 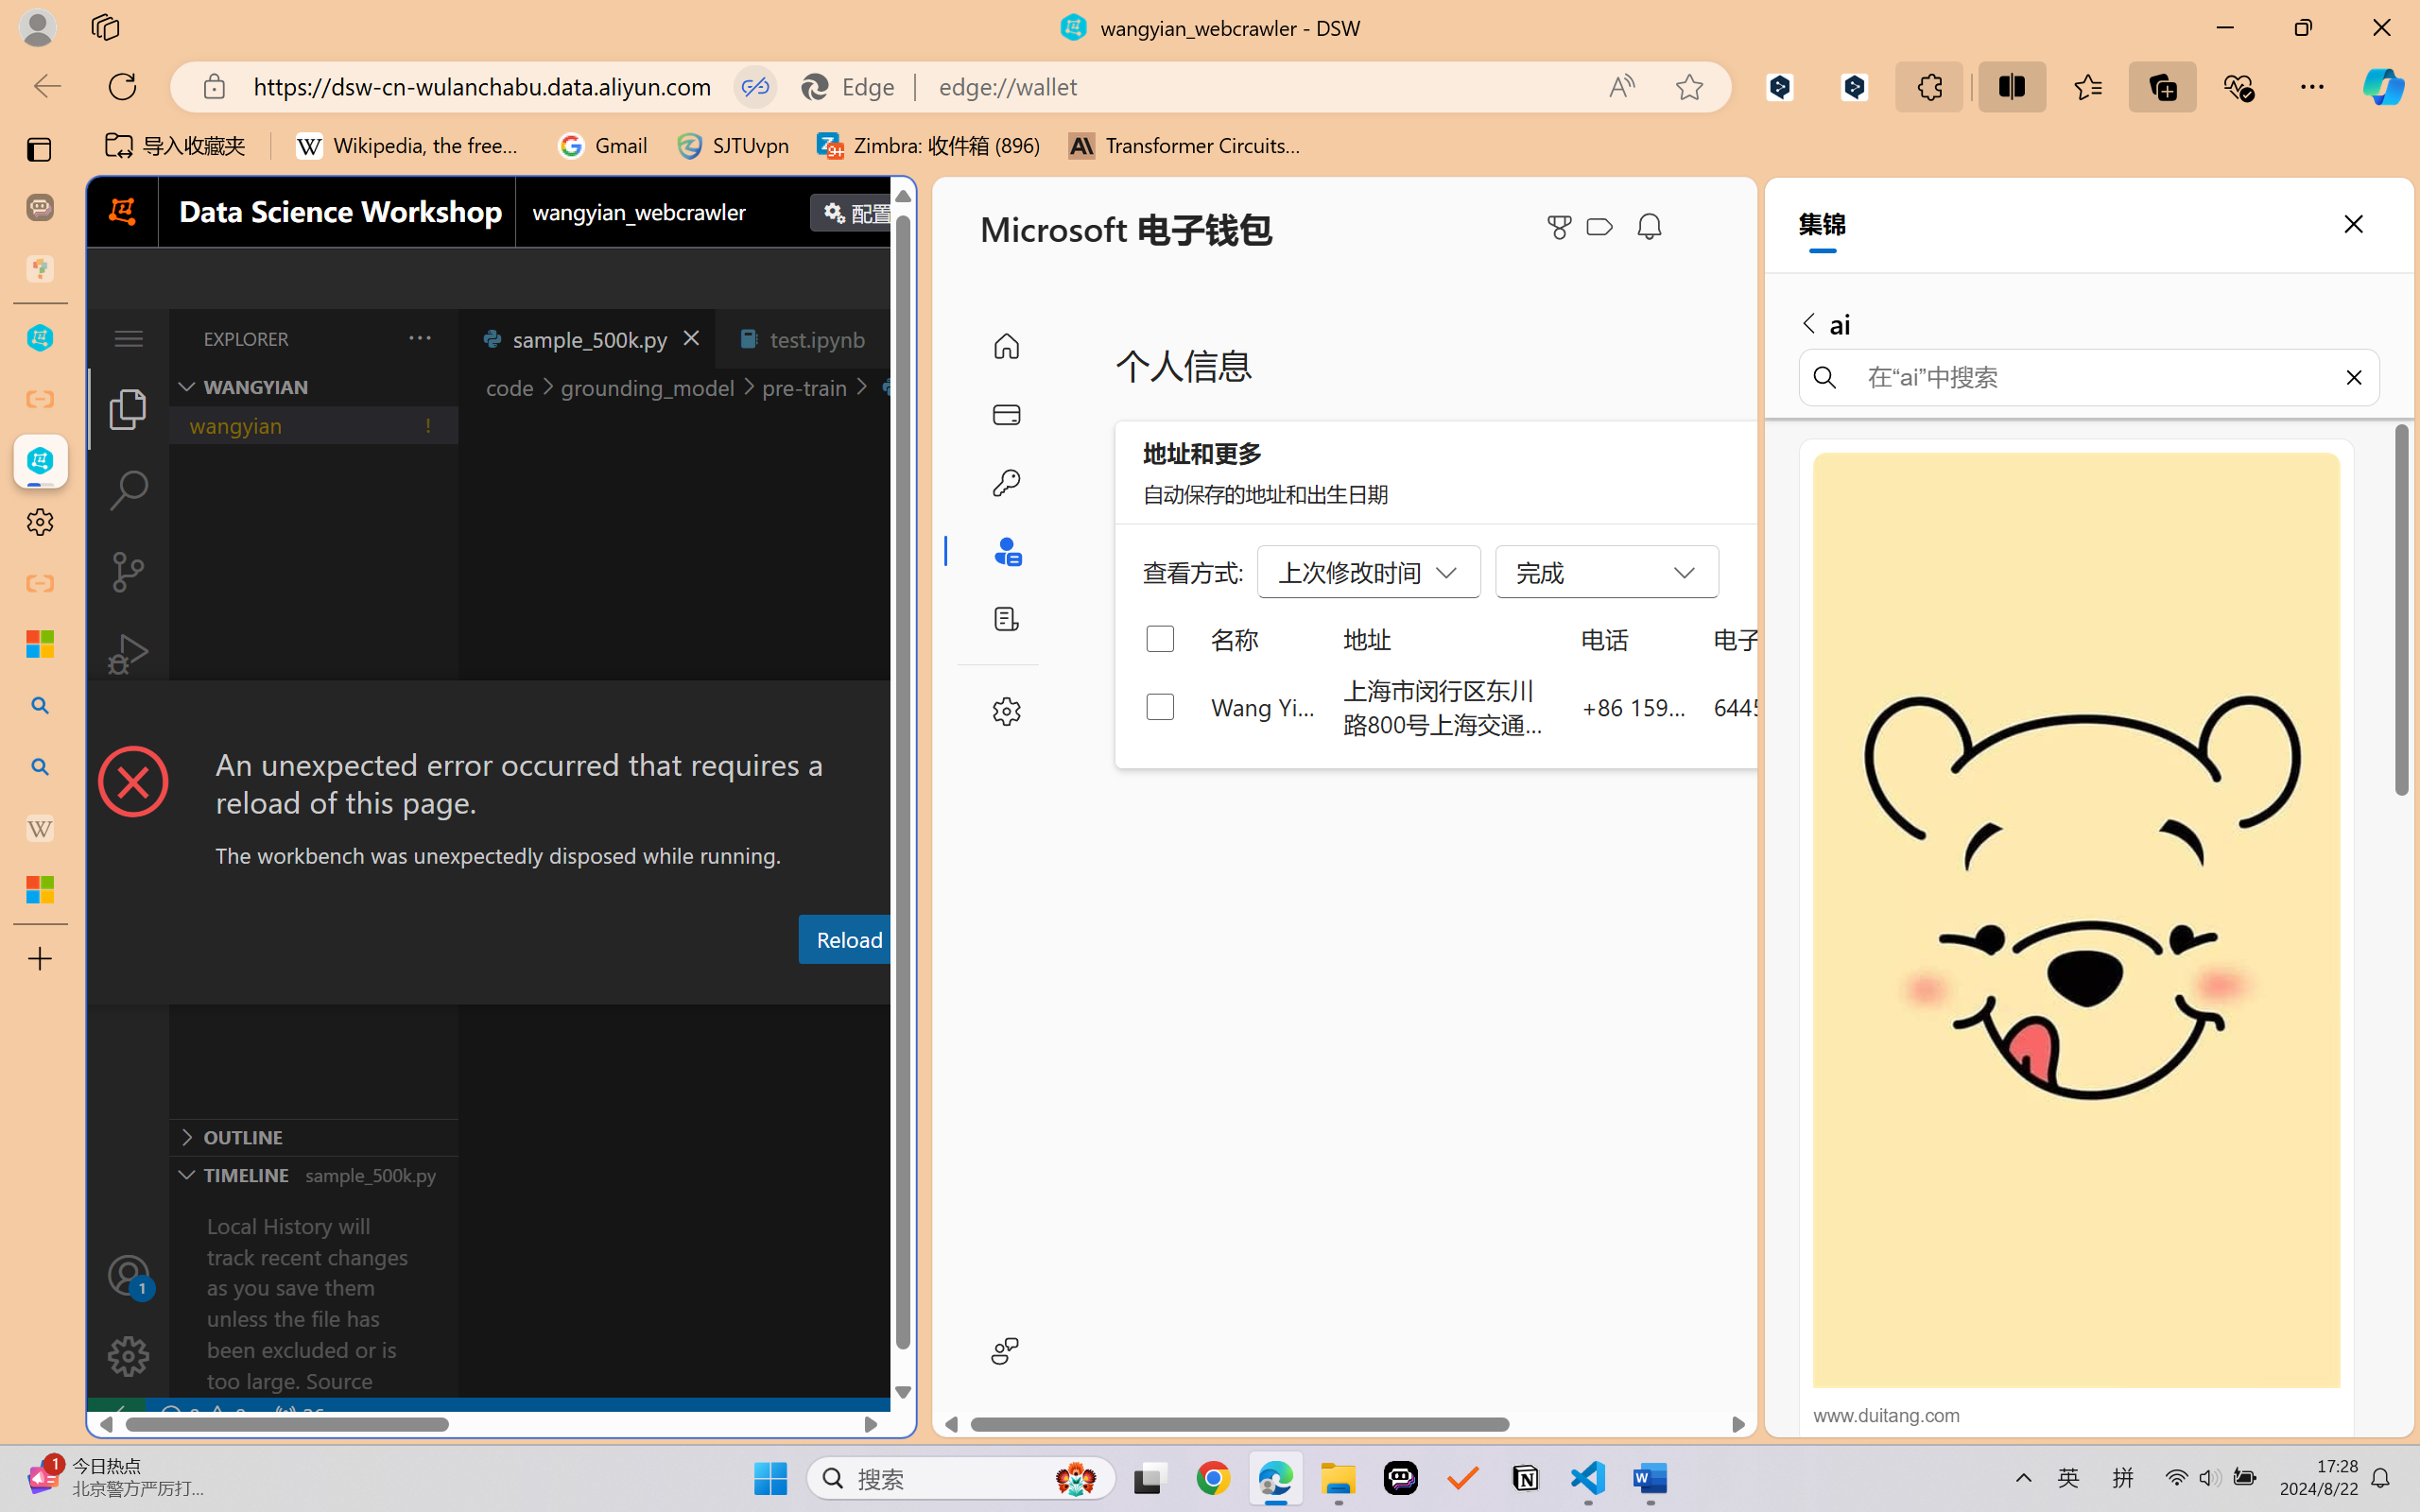 What do you see at coordinates (807, 986) in the screenshot?
I see `Debug Console (Ctrl+Shift+Y)` at bounding box center [807, 986].